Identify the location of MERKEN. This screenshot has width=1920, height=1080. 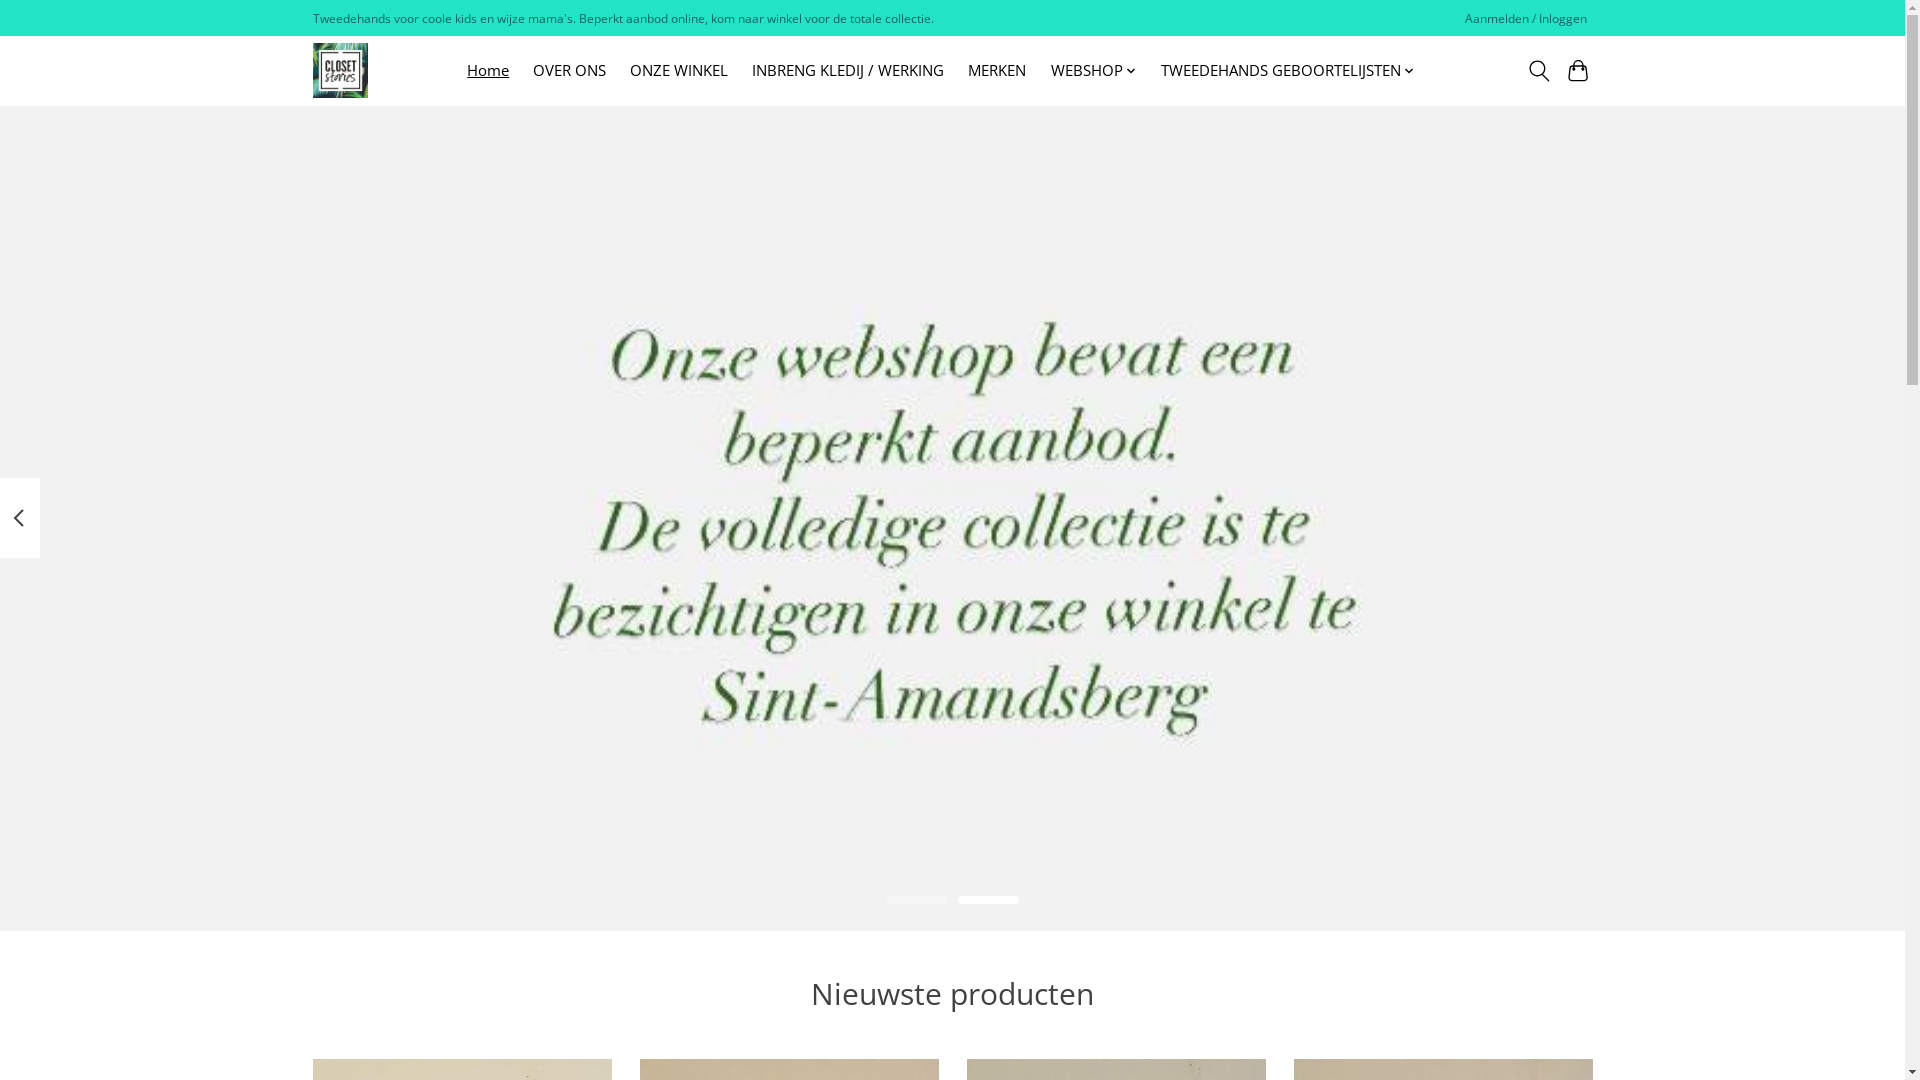
(997, 70).